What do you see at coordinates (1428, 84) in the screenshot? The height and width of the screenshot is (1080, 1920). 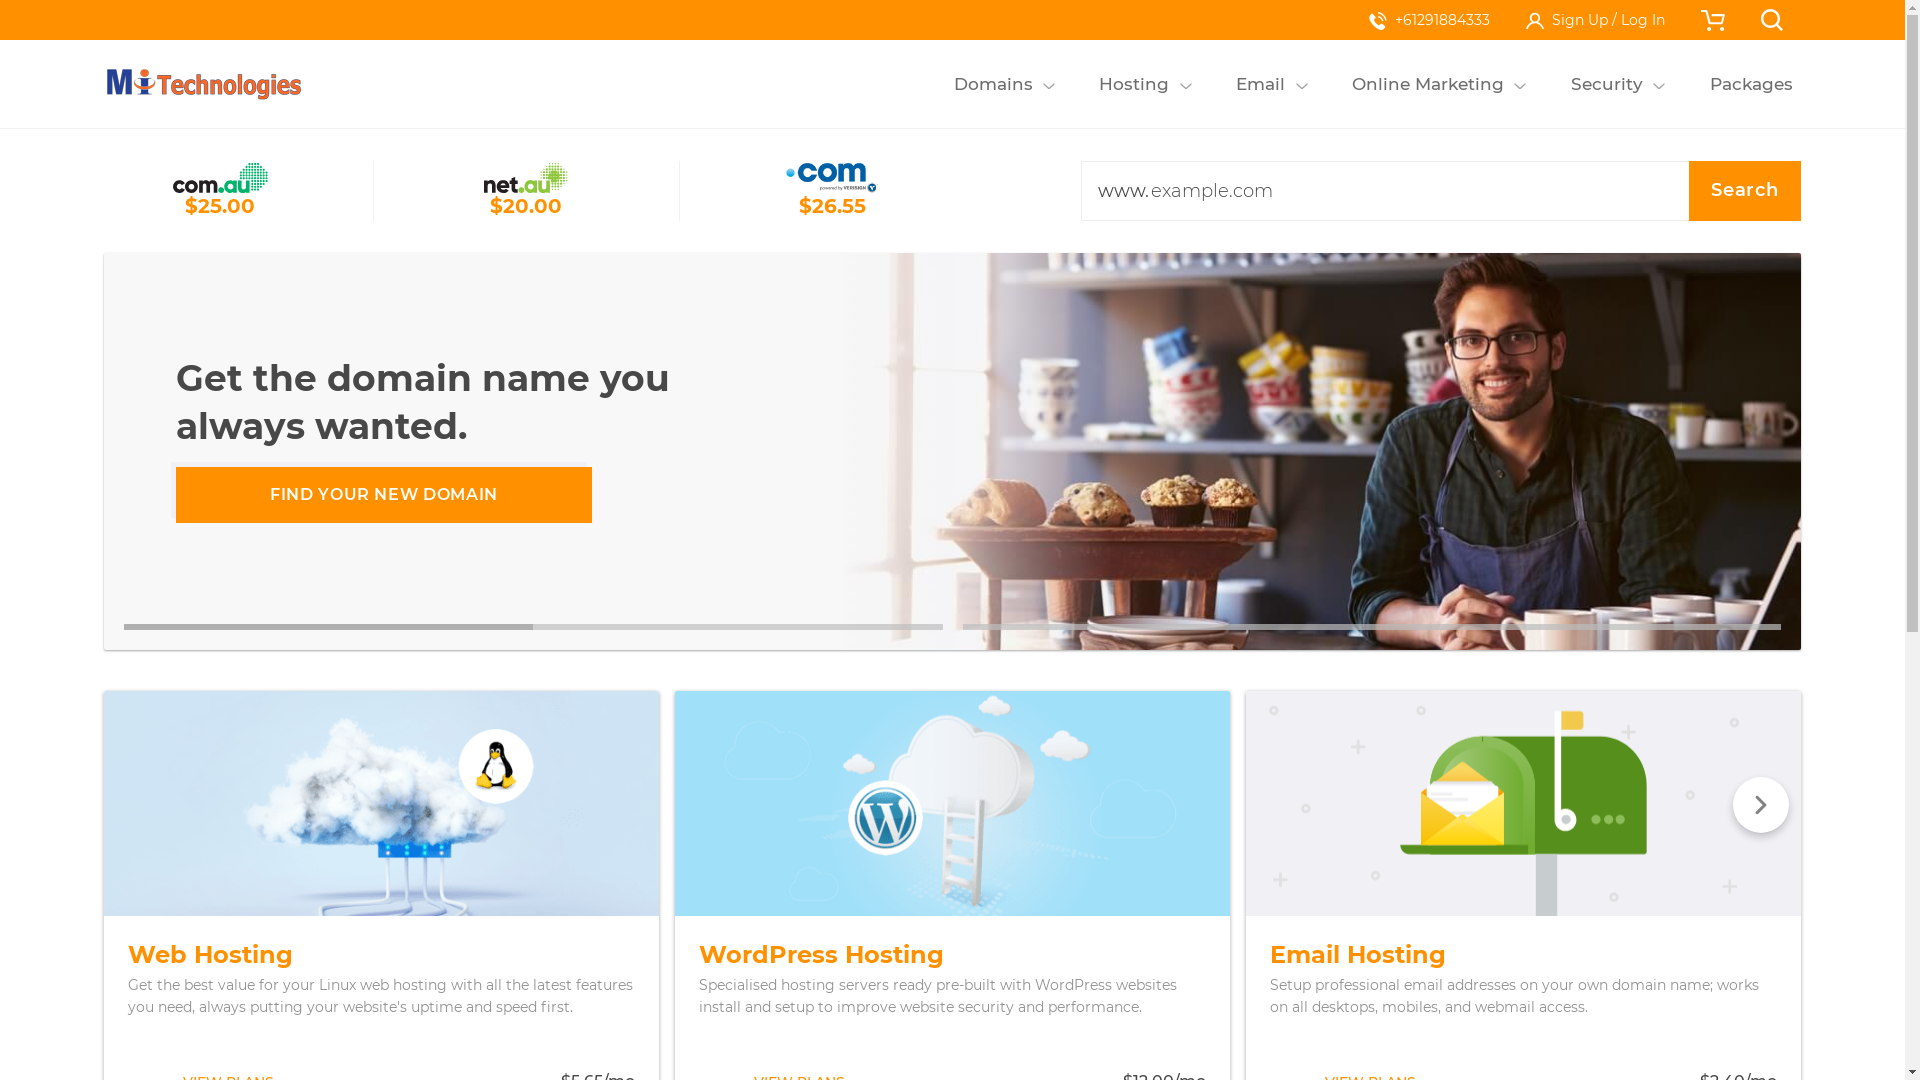 I see `Online Marketing` at bounding box center [1428, 84].